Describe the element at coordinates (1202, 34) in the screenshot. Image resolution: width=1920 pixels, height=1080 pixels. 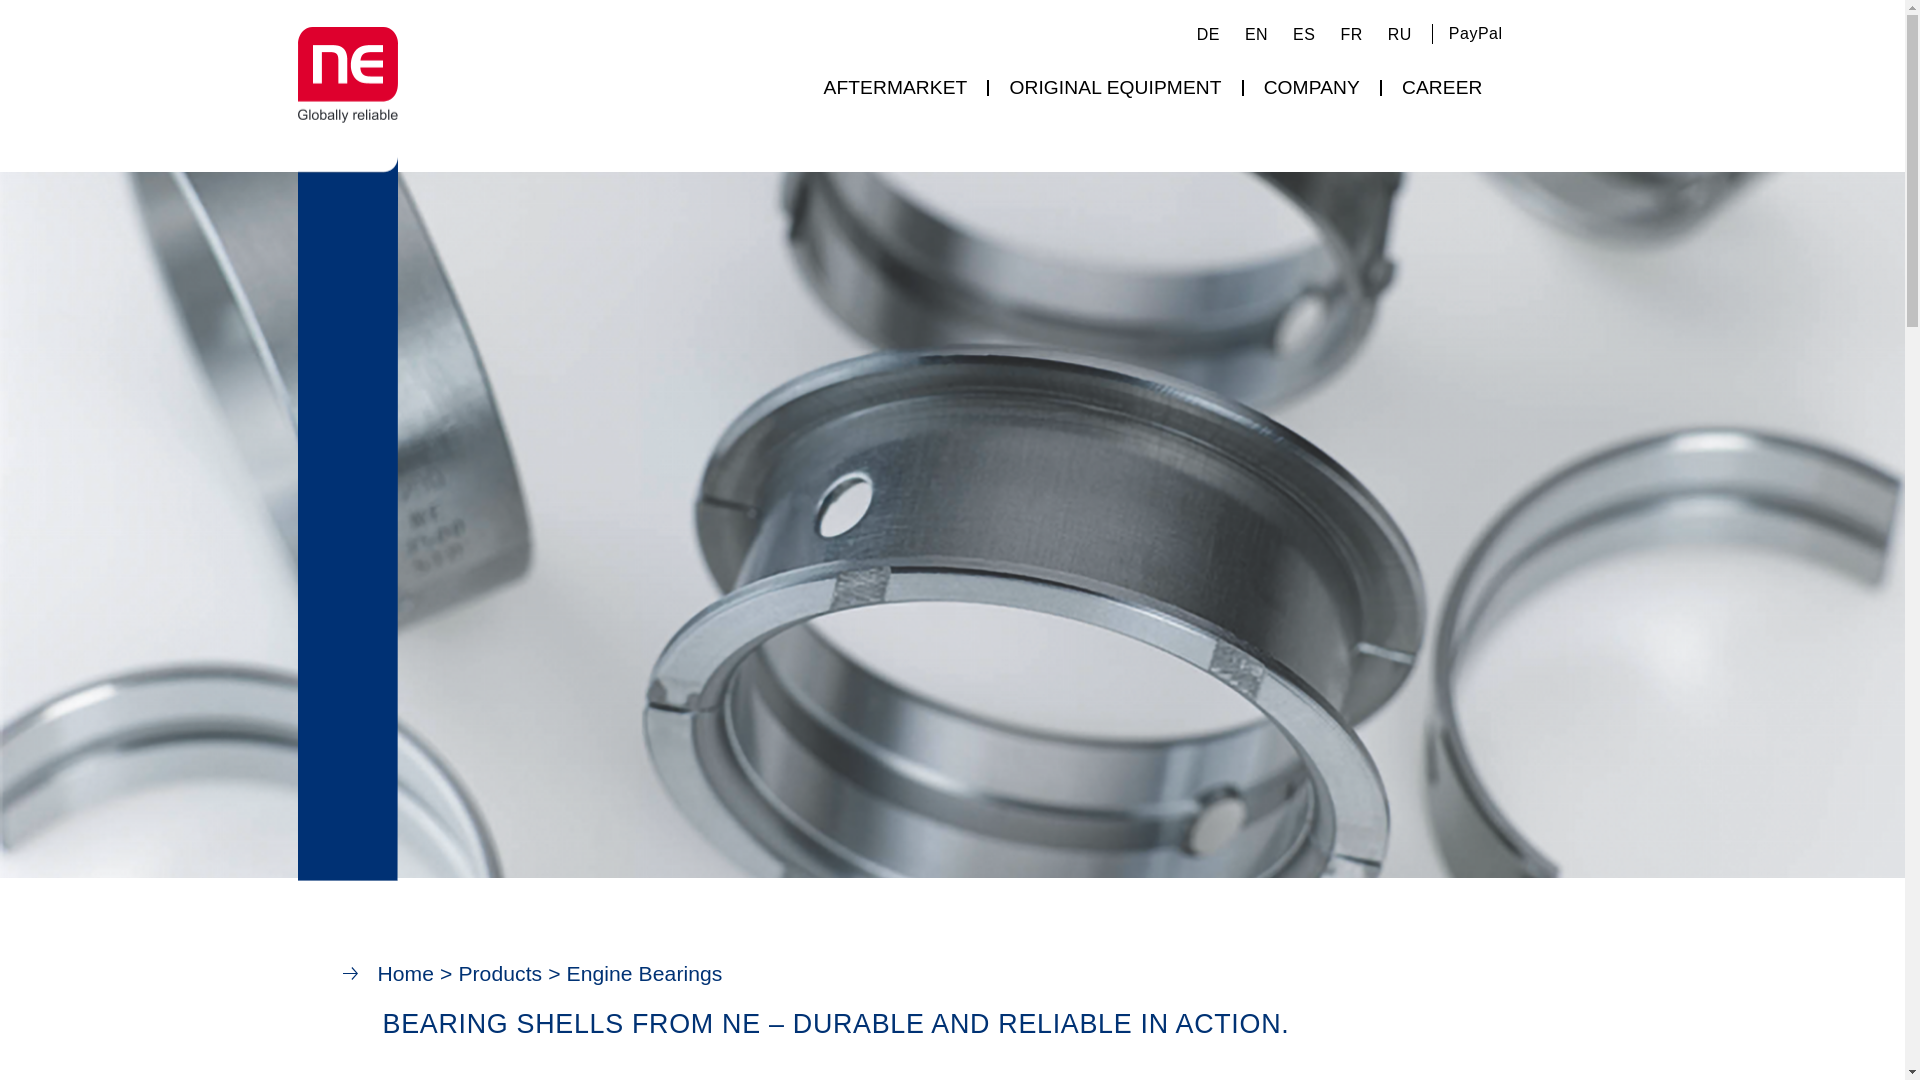
I see `DE` at that location.